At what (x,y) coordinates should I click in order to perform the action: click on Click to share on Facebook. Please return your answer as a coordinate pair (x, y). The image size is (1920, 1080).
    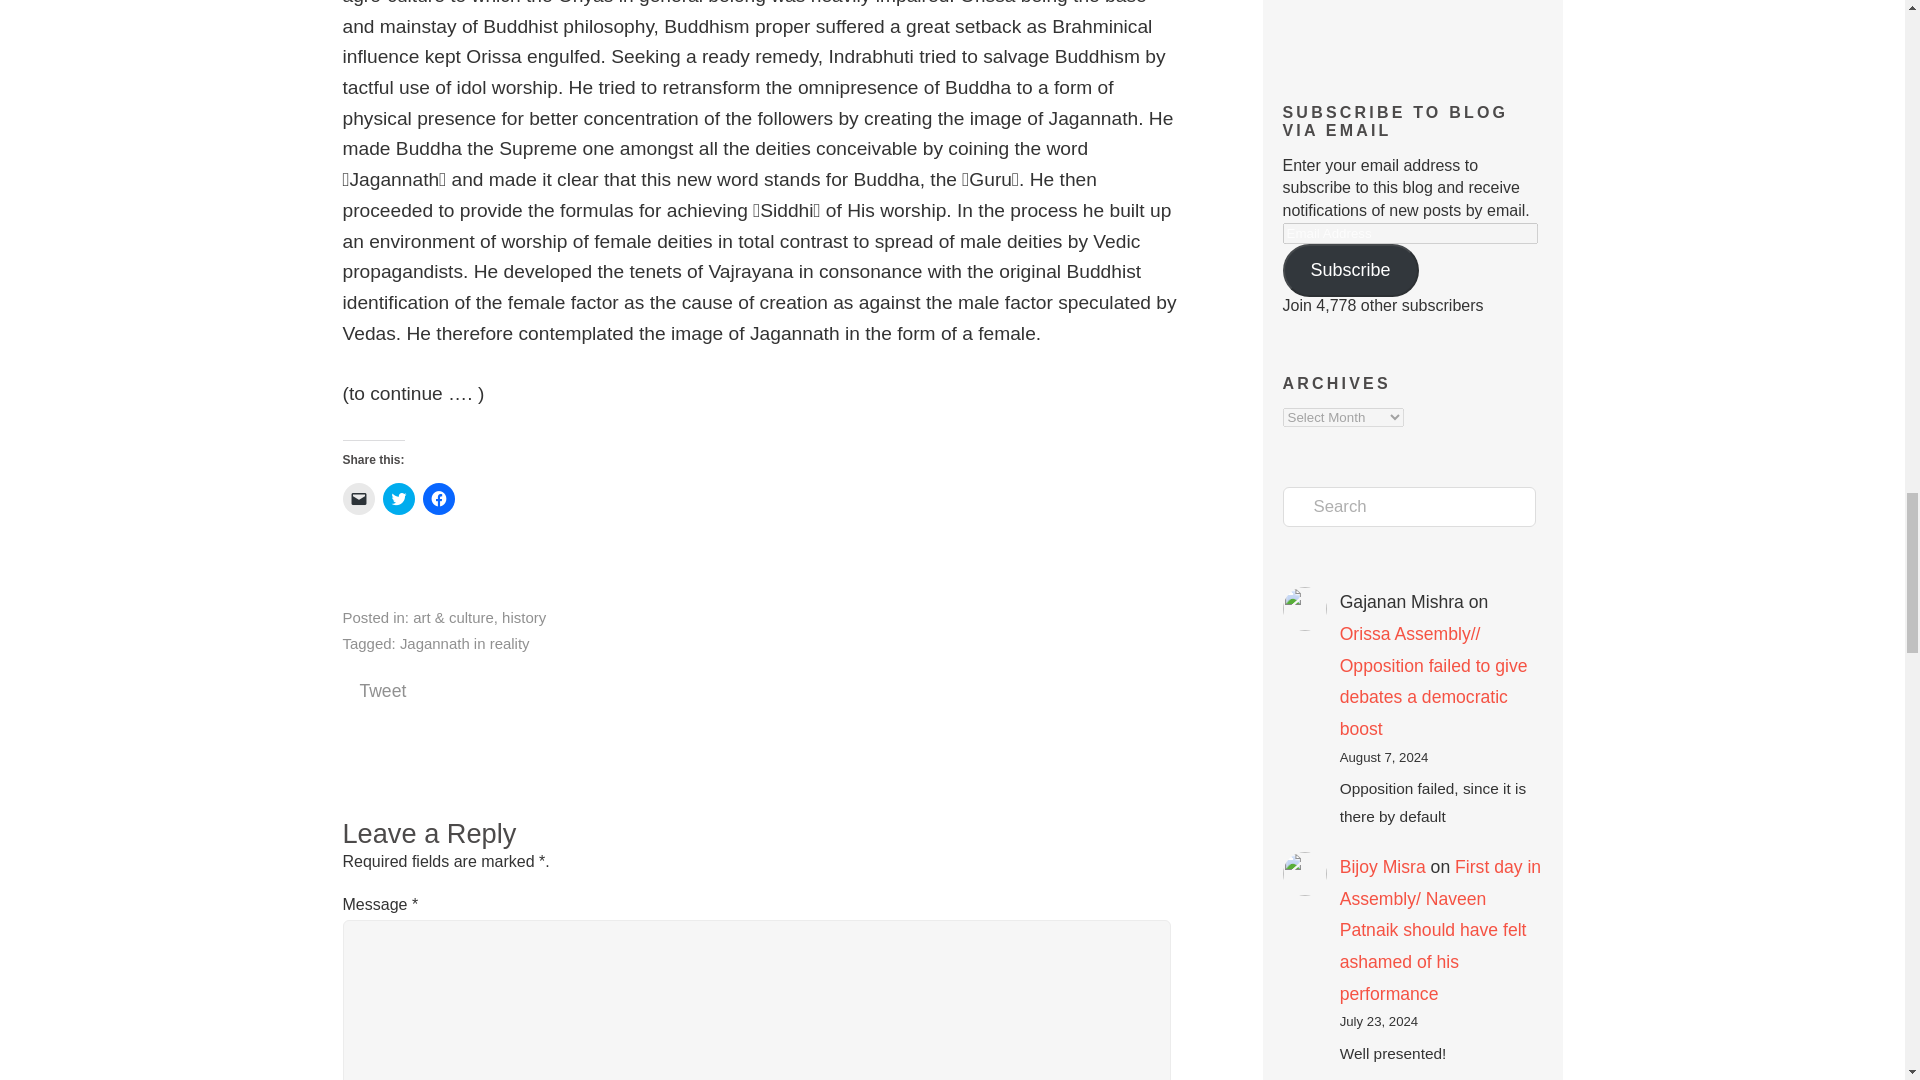
    Looking at the image, I should click on (438, 498).